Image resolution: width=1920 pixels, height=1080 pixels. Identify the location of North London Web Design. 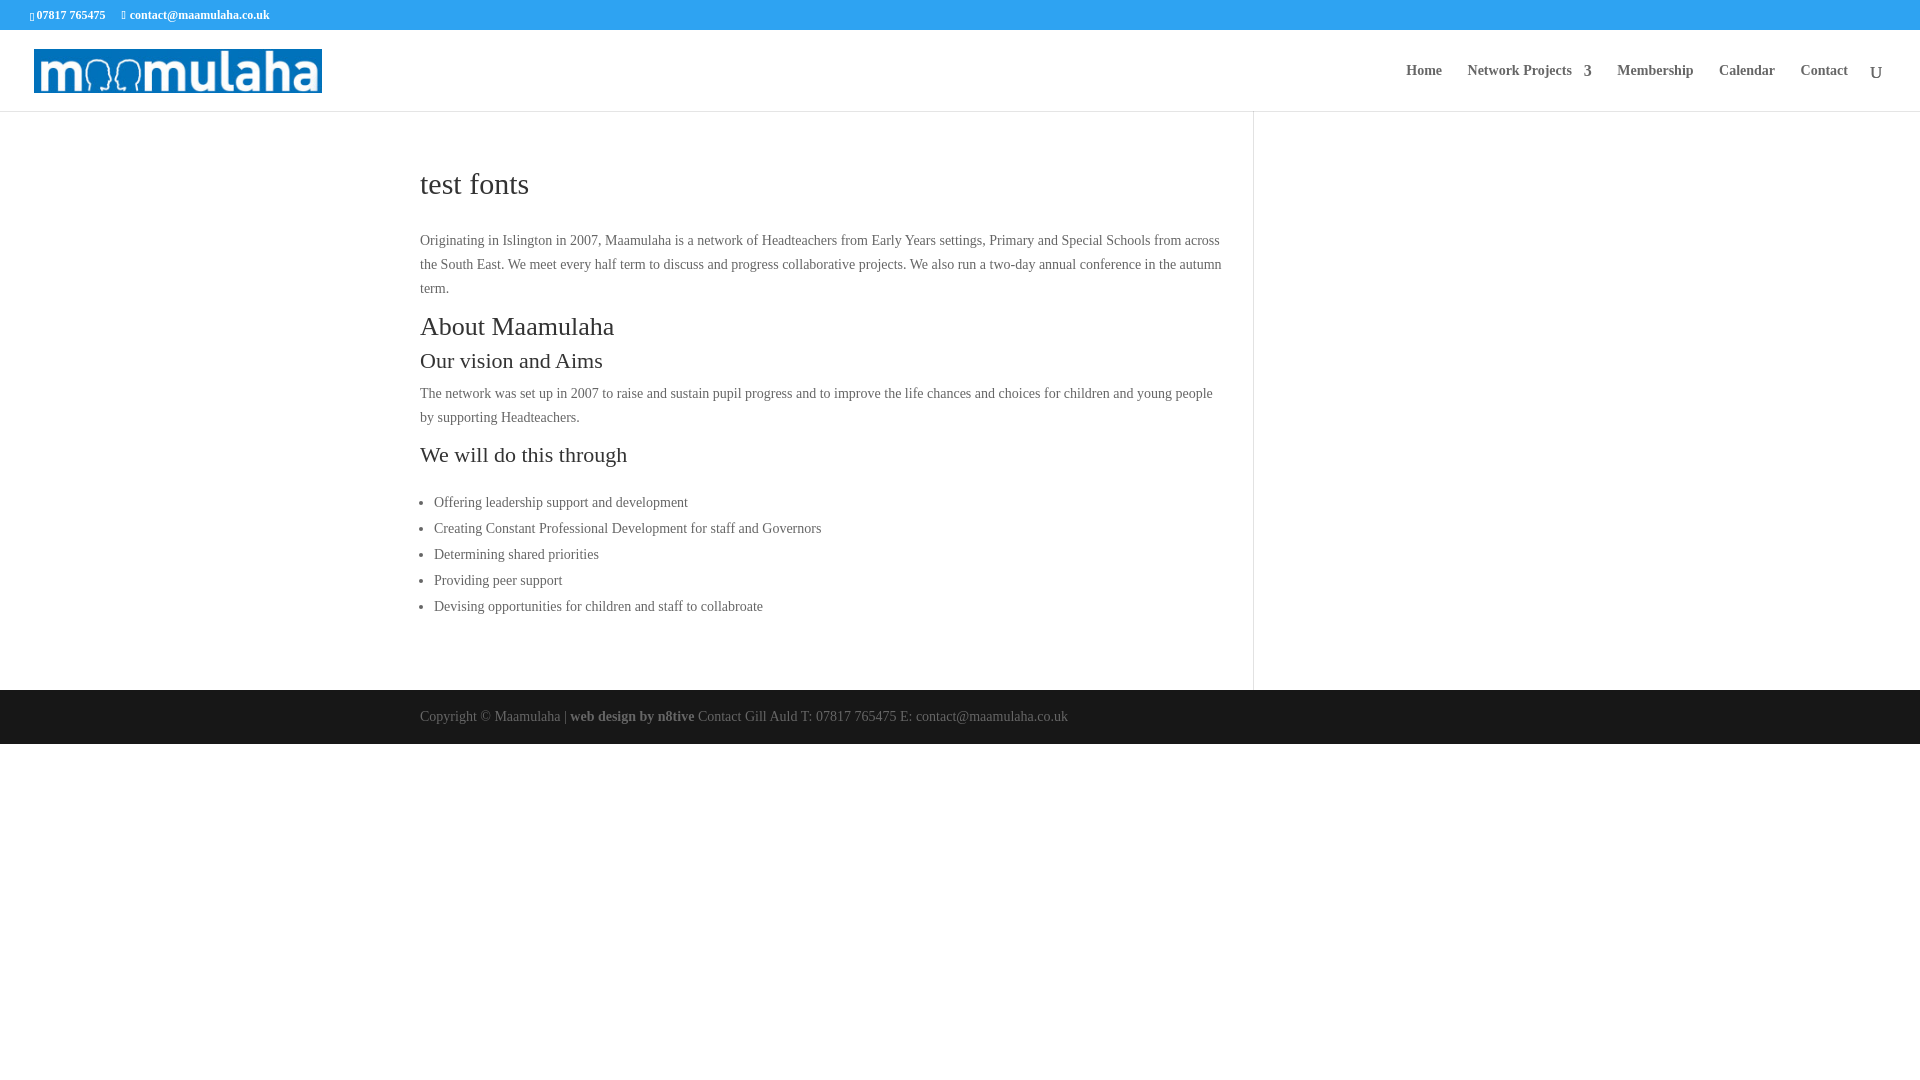
(632, 716).